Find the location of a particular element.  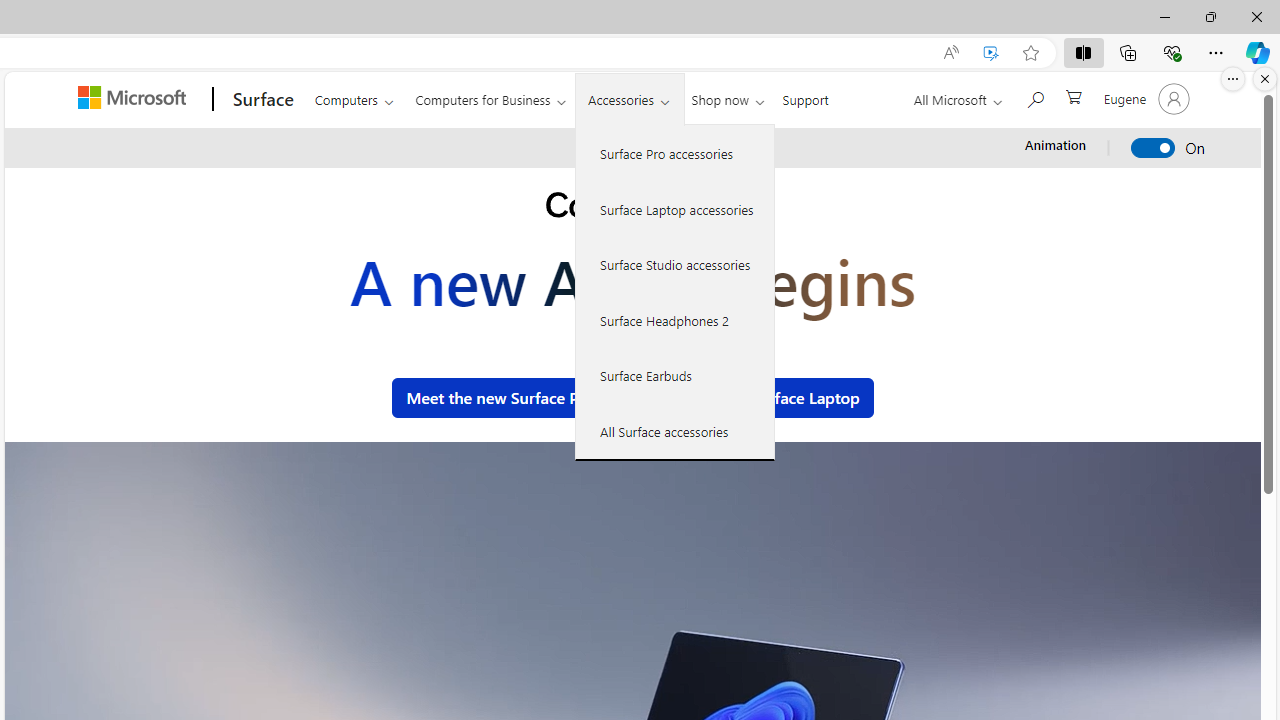

Animation On is located at coordinates (1154, 148).